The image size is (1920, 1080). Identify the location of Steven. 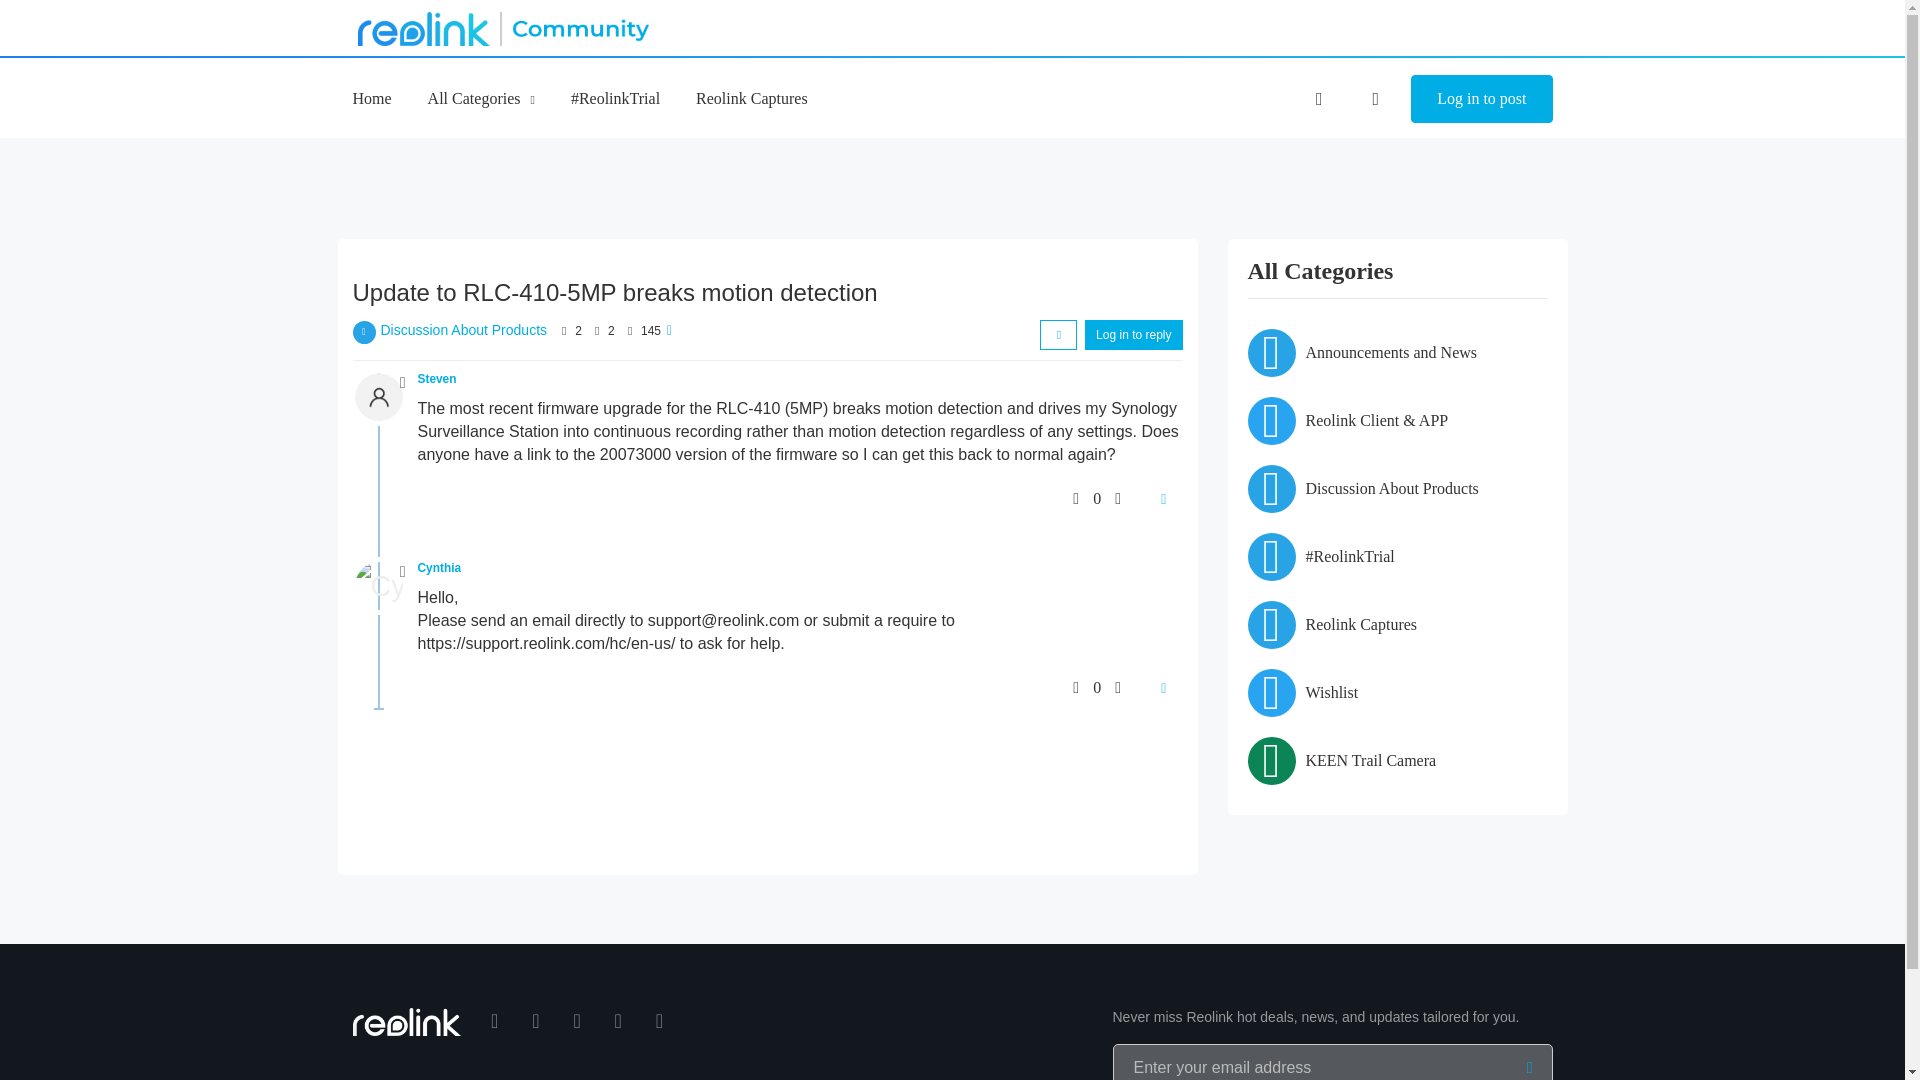
(437, 378).